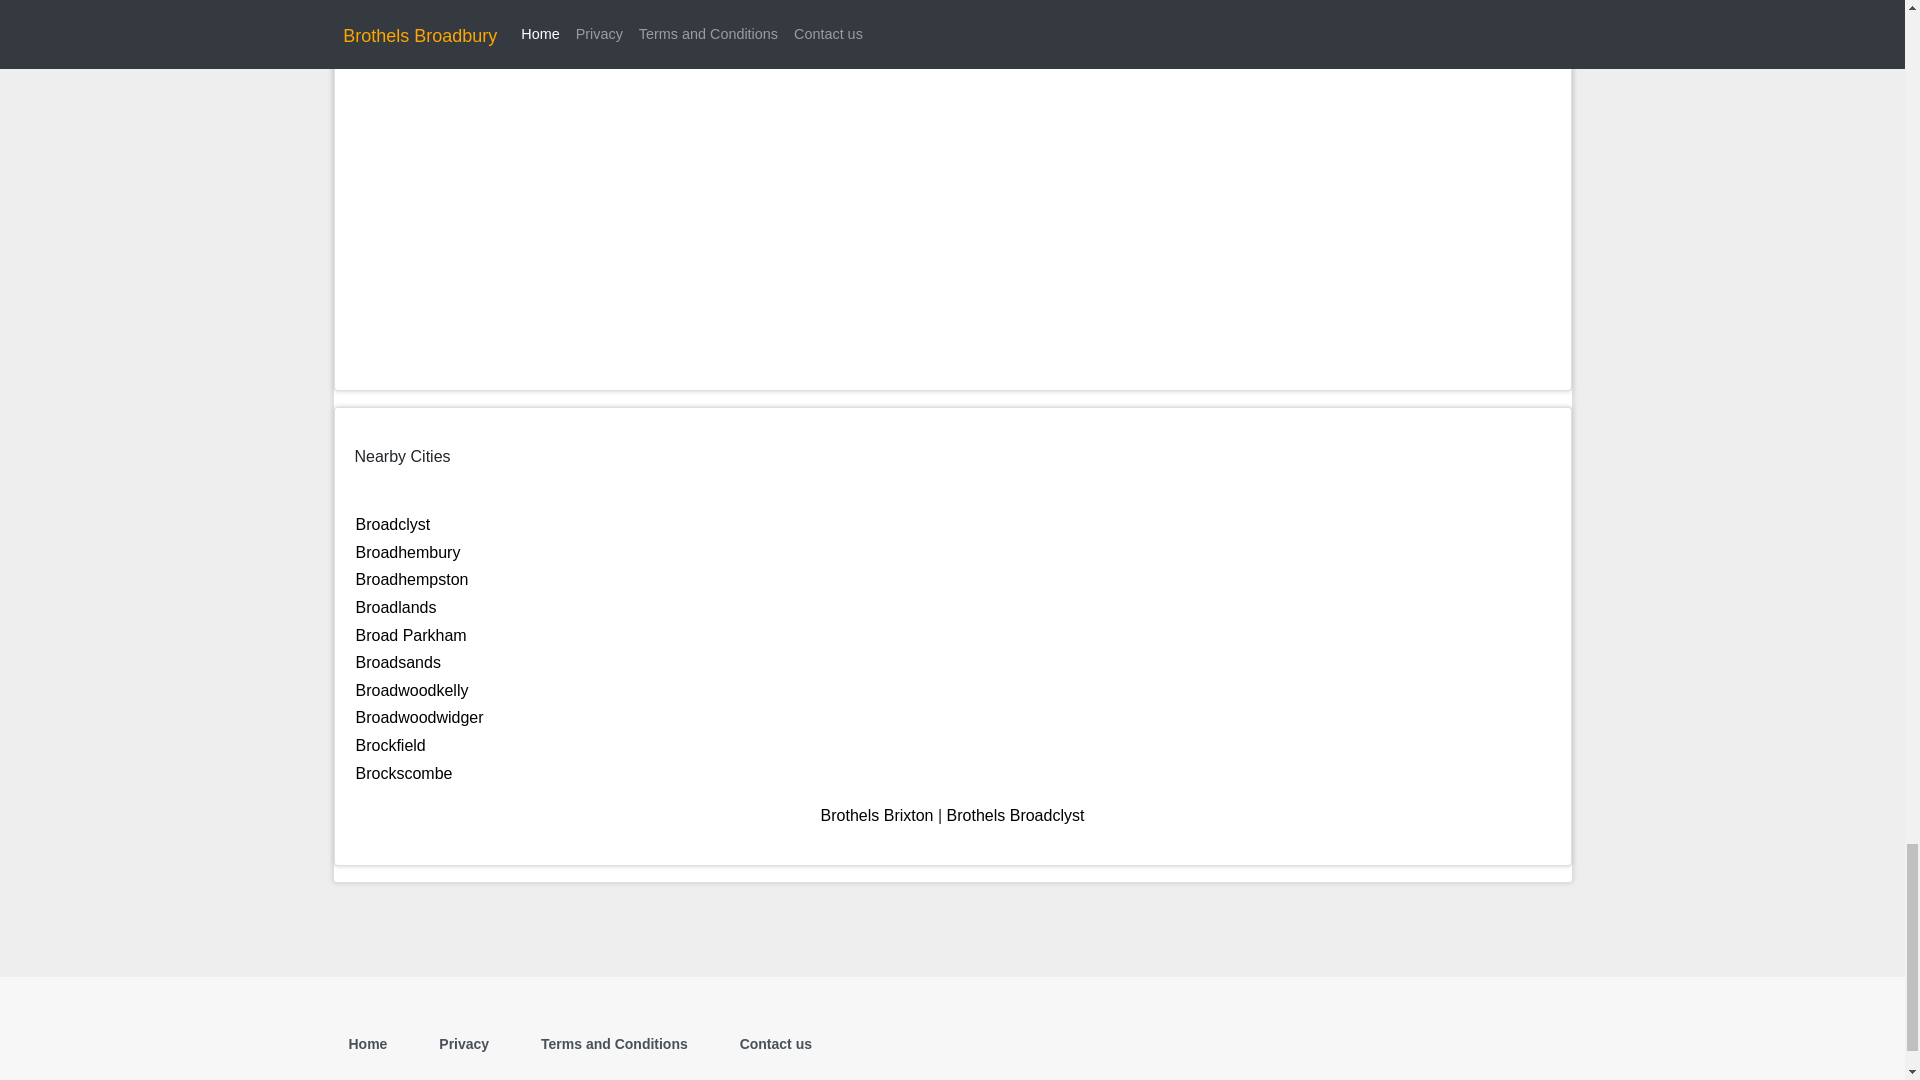  I want to click on Broadwoodwidger, so click(419, 716).